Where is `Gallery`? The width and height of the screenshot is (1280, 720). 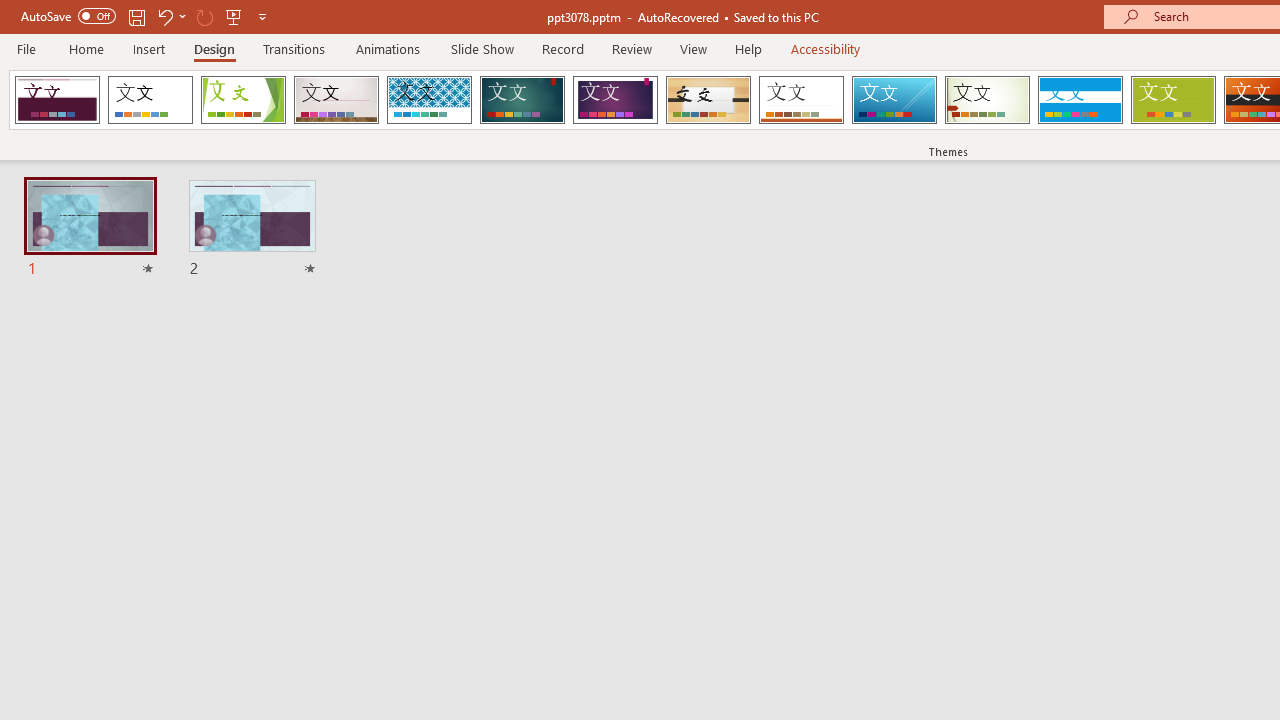
Gallery is located at coordinates (336, 100).